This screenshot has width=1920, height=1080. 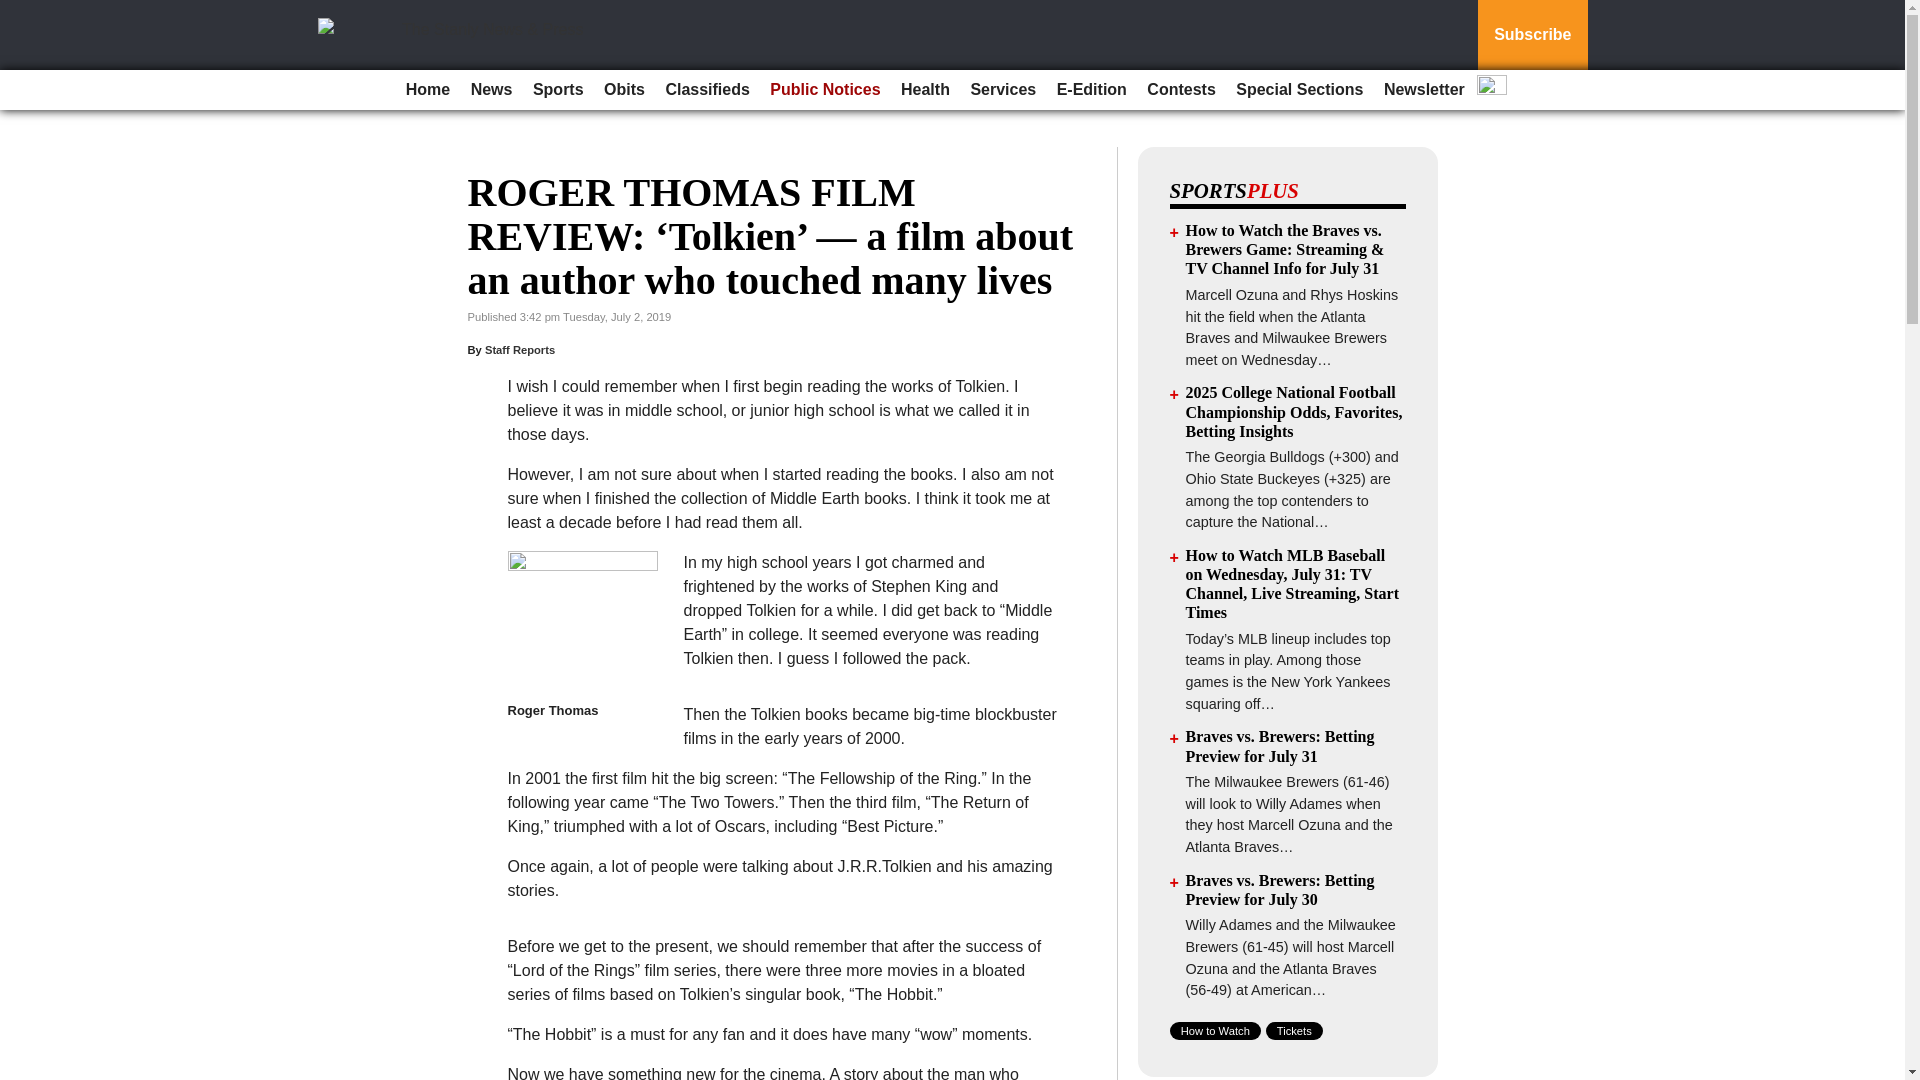 I want to click on Staff Reports, so click(x=520, y=350).